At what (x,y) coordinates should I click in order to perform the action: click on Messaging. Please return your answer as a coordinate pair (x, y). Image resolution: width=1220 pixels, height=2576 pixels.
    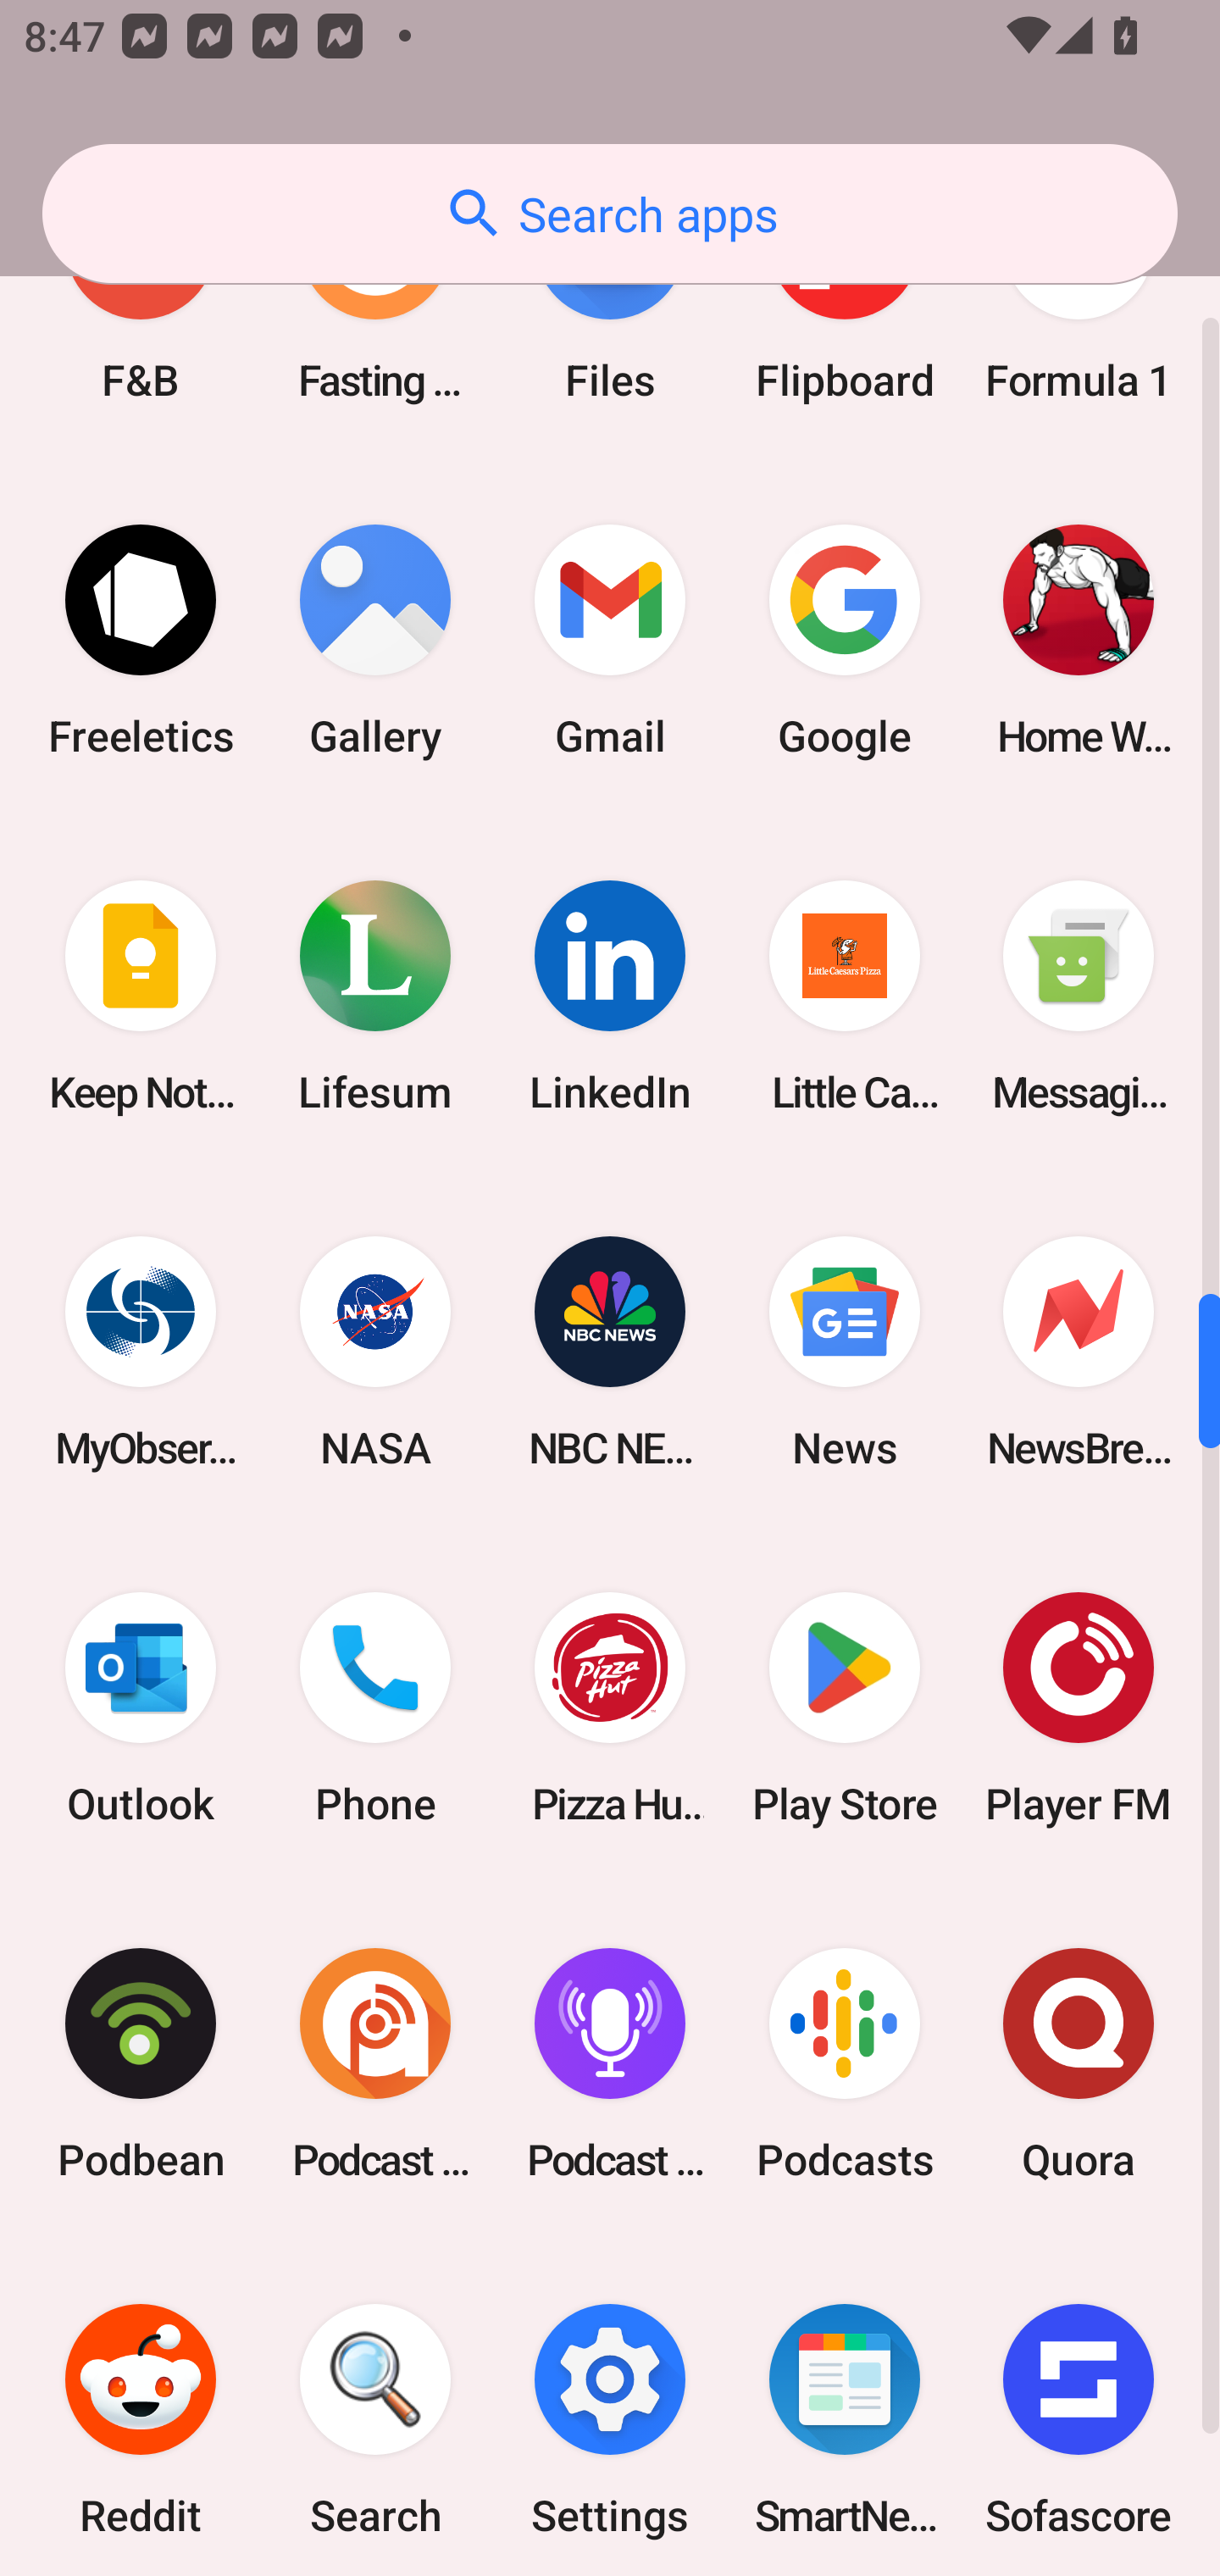
    Looking at the image, I should click on (1079, 997).